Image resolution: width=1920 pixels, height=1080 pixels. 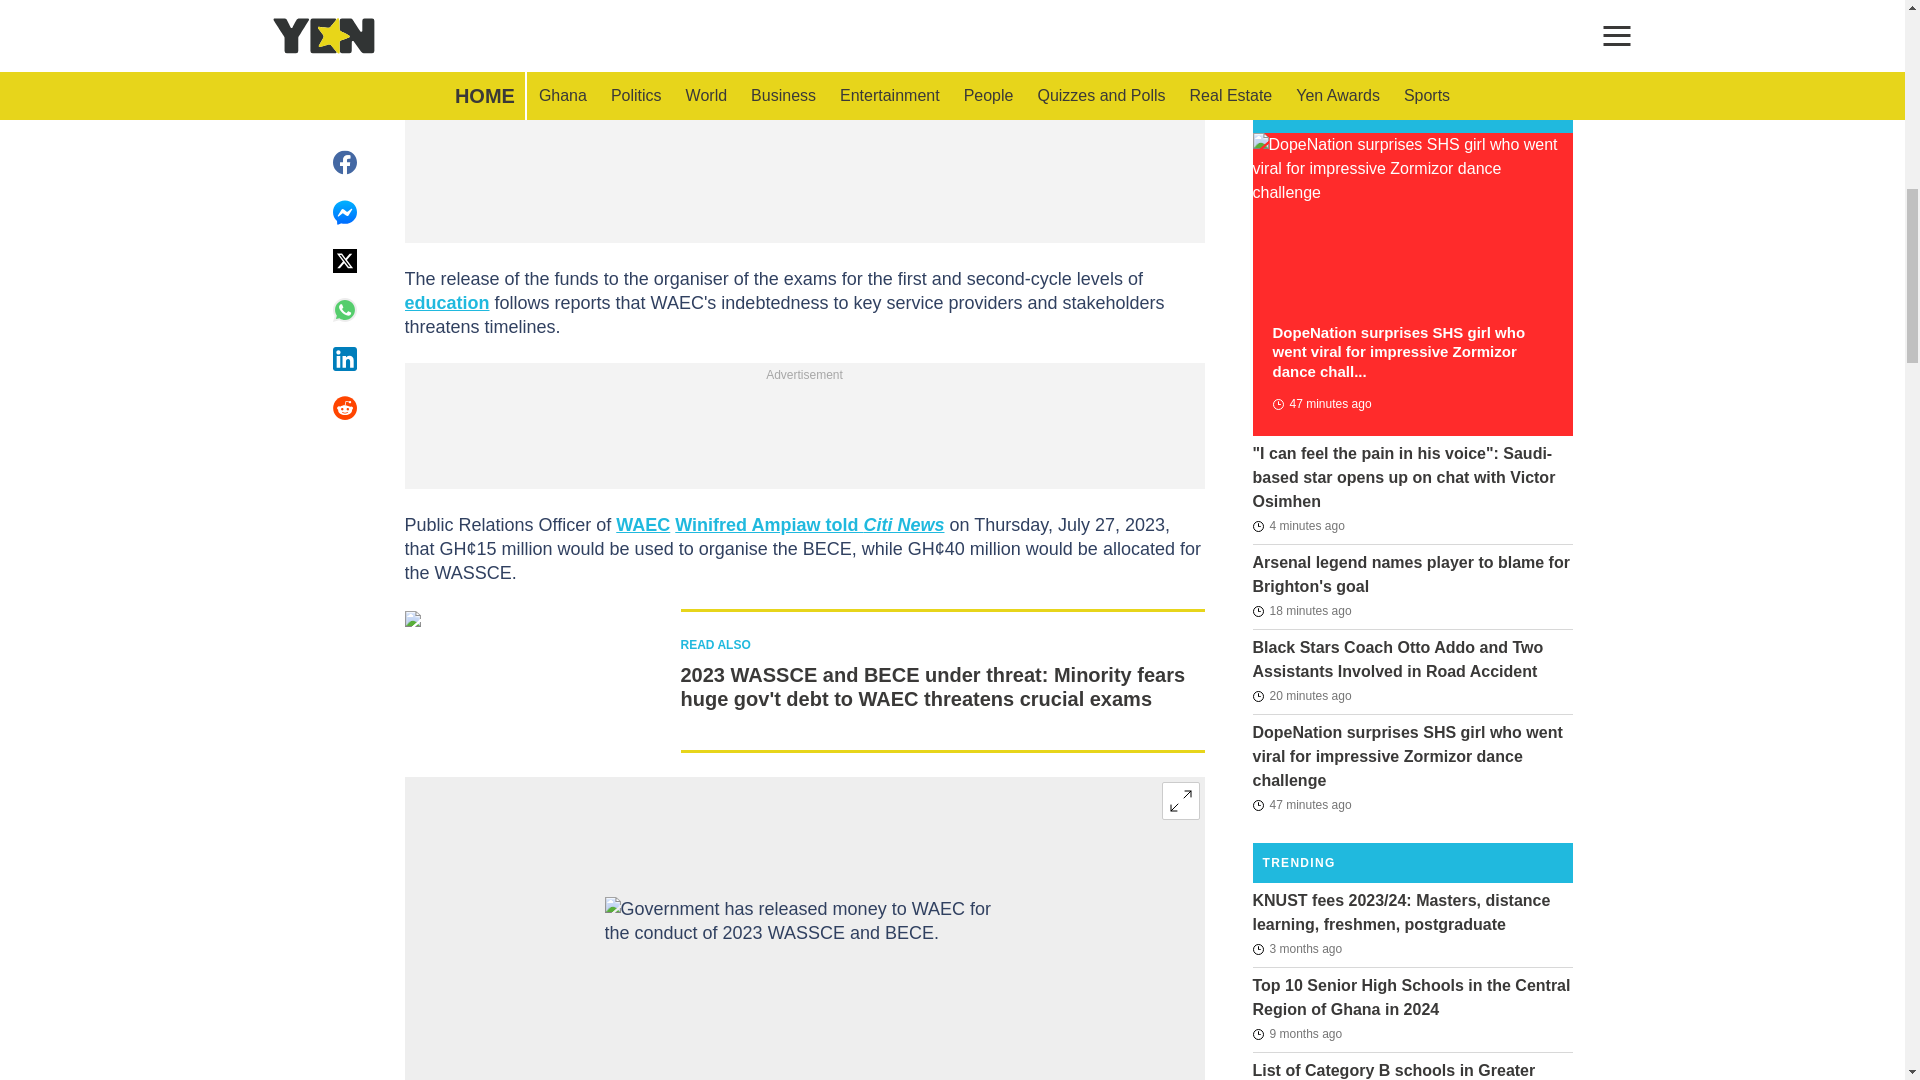 What do you see at coordinates (1296, 1034) in the screenshot?
I see `2023-11-01T22:38:01Z` at bounding box center [1296, 1034].